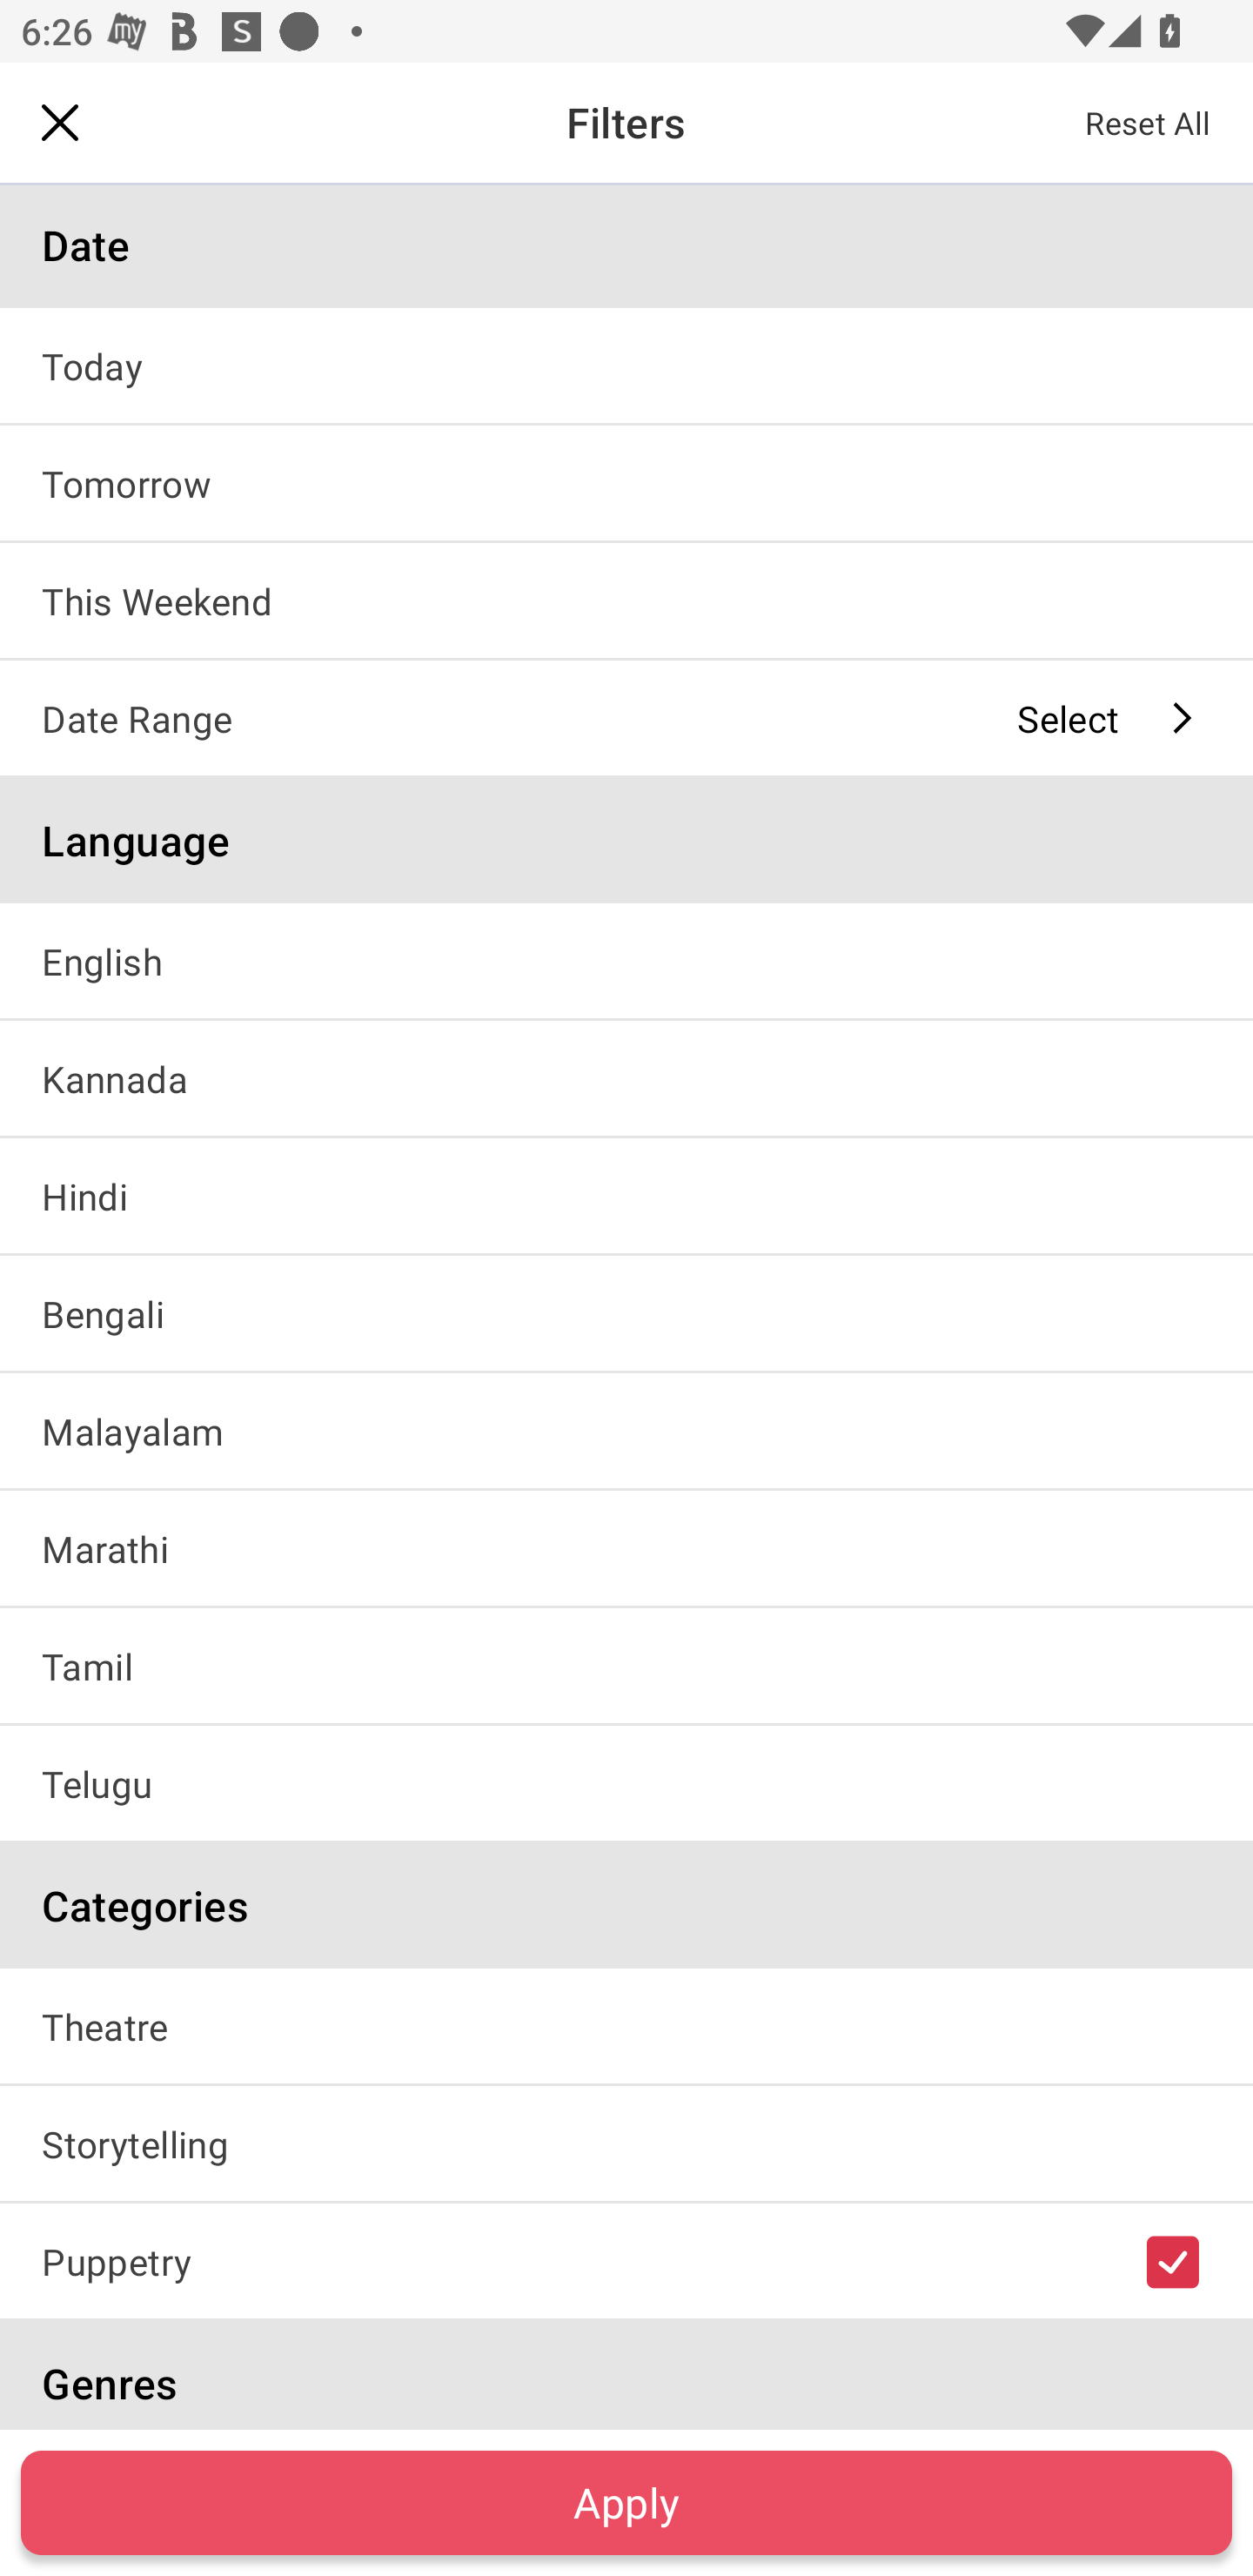  Describe the element at coordinates (626, 717) in the screenshot. I see `Date Range Select  Next` at that location.